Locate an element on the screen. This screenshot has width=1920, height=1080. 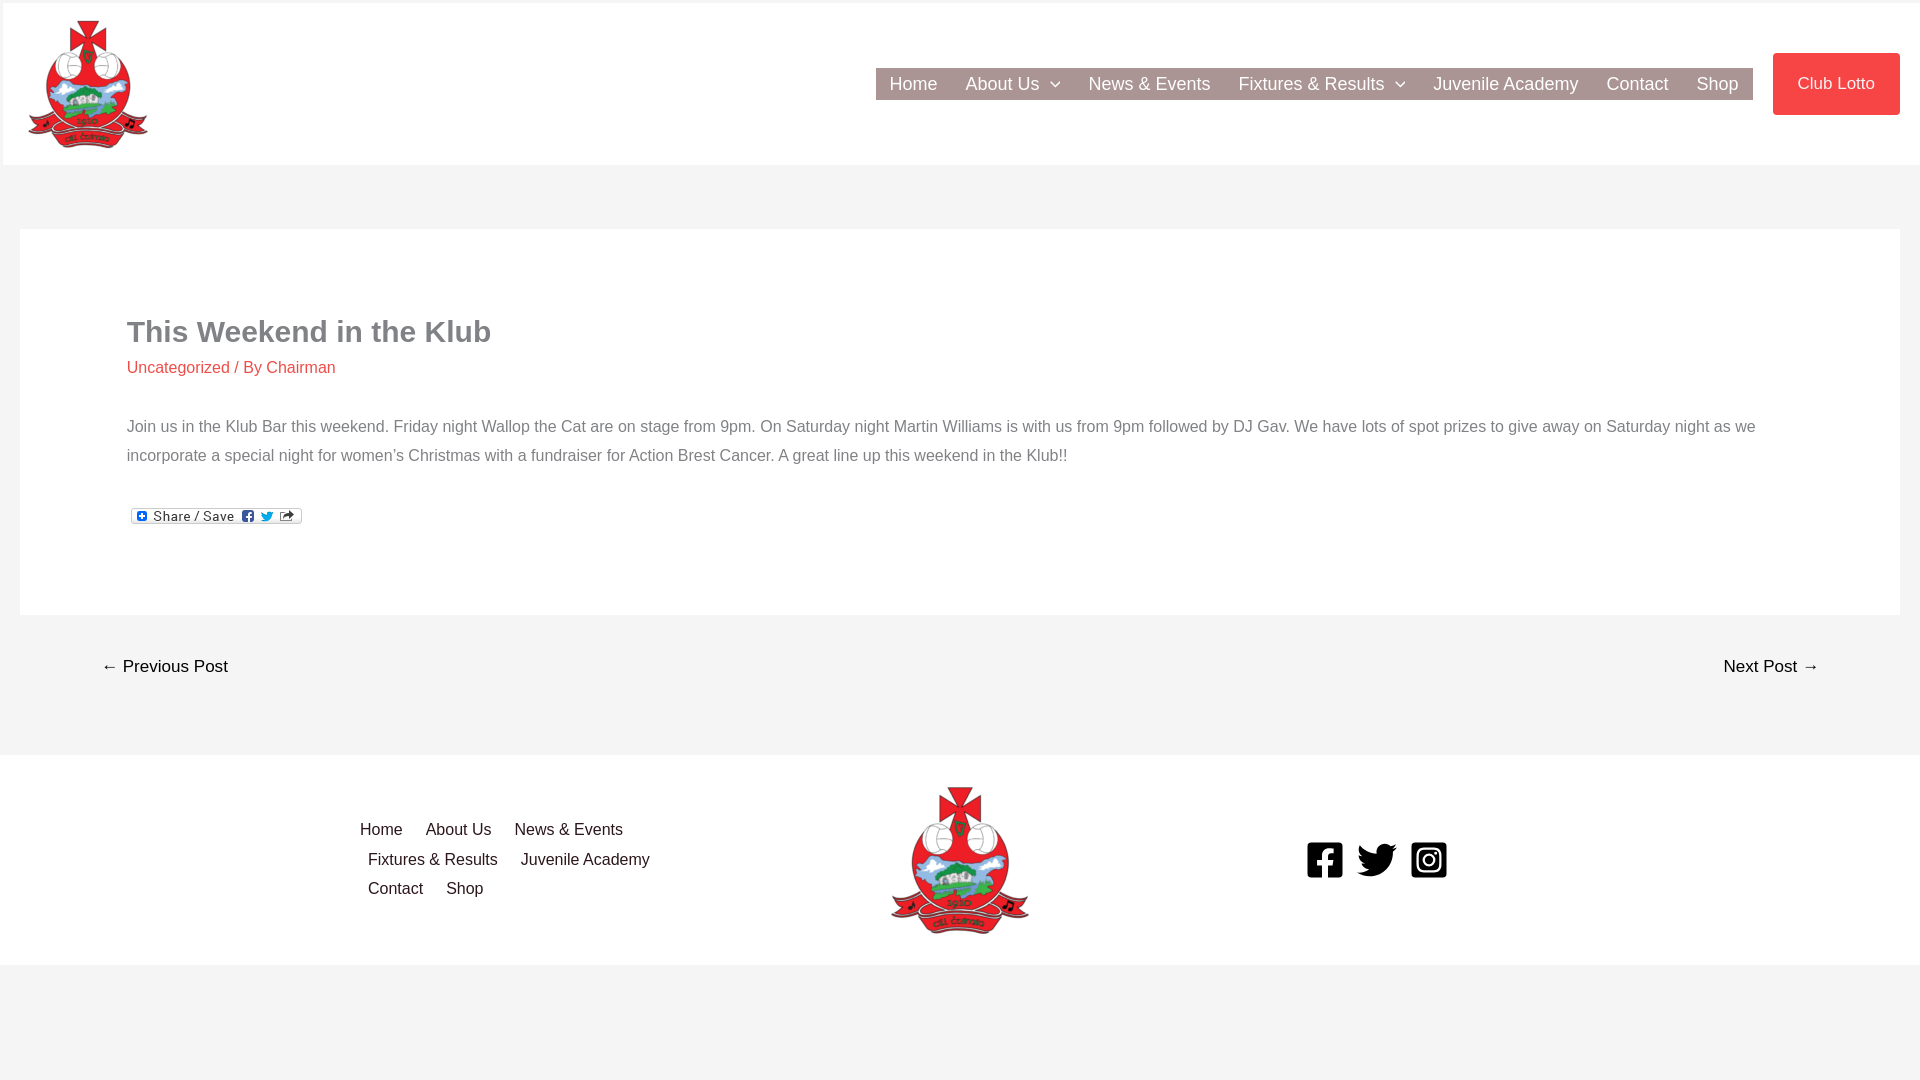
Home is located at coordinates (914, 84).